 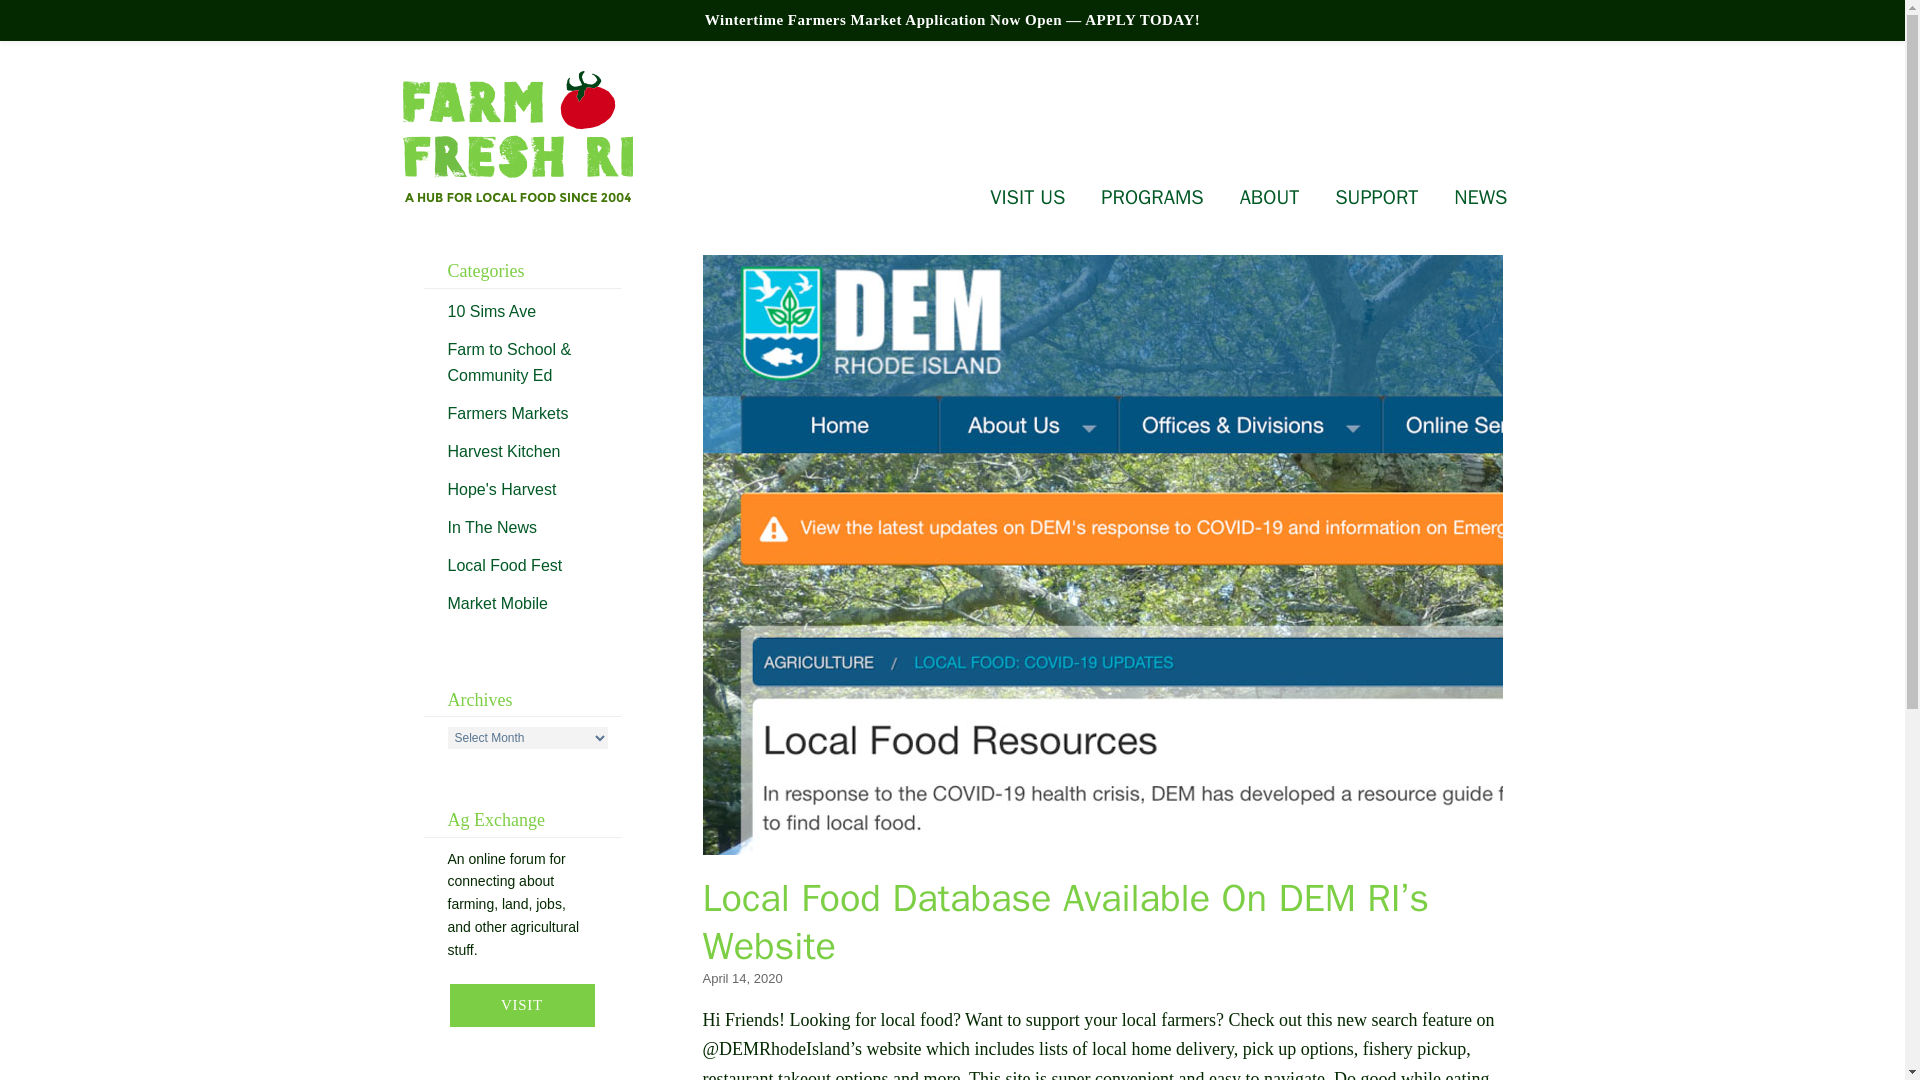 I want to click on NEWS, so click(x=1480, y=197).